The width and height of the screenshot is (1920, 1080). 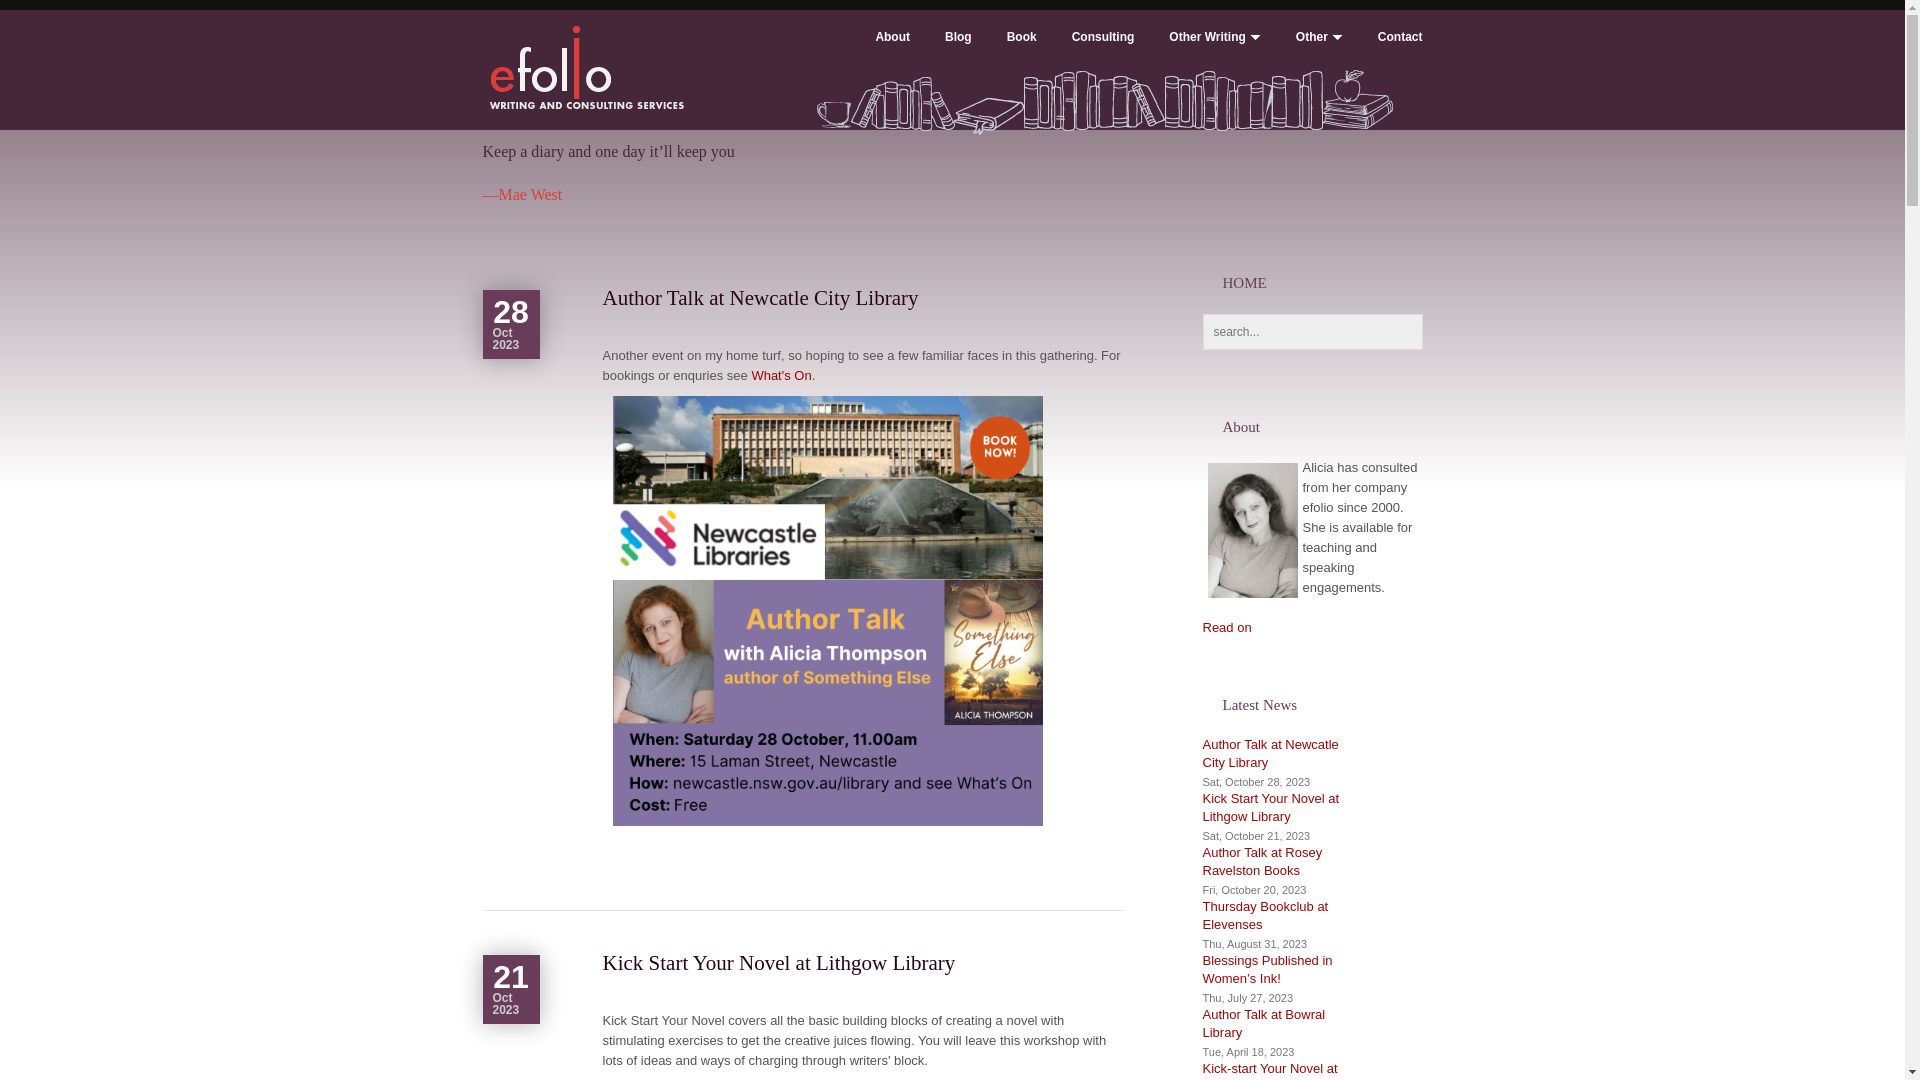 I want to click on Author Talk at Newcatle City Library, so click(x=1270, y=753).